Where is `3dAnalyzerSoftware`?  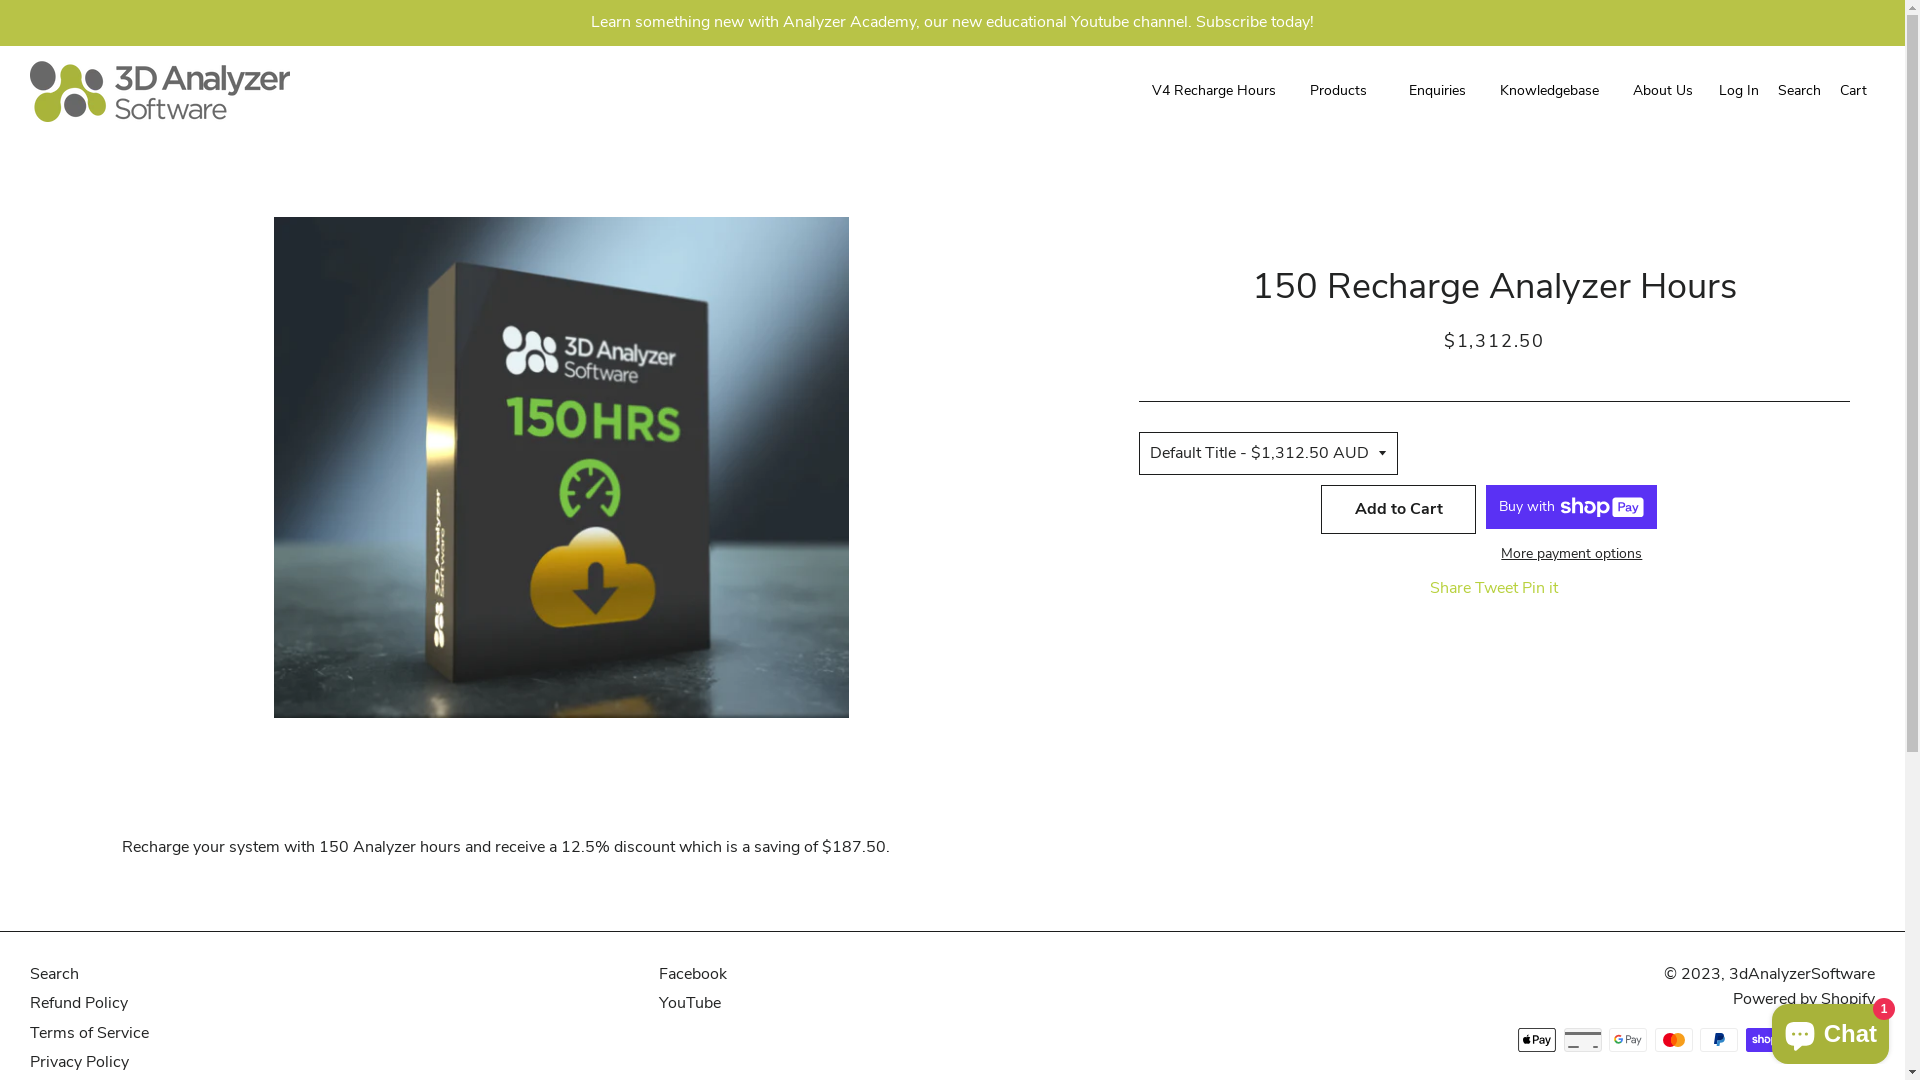
3dAnalyzerSoftware is located at coordinates (1802, 974).